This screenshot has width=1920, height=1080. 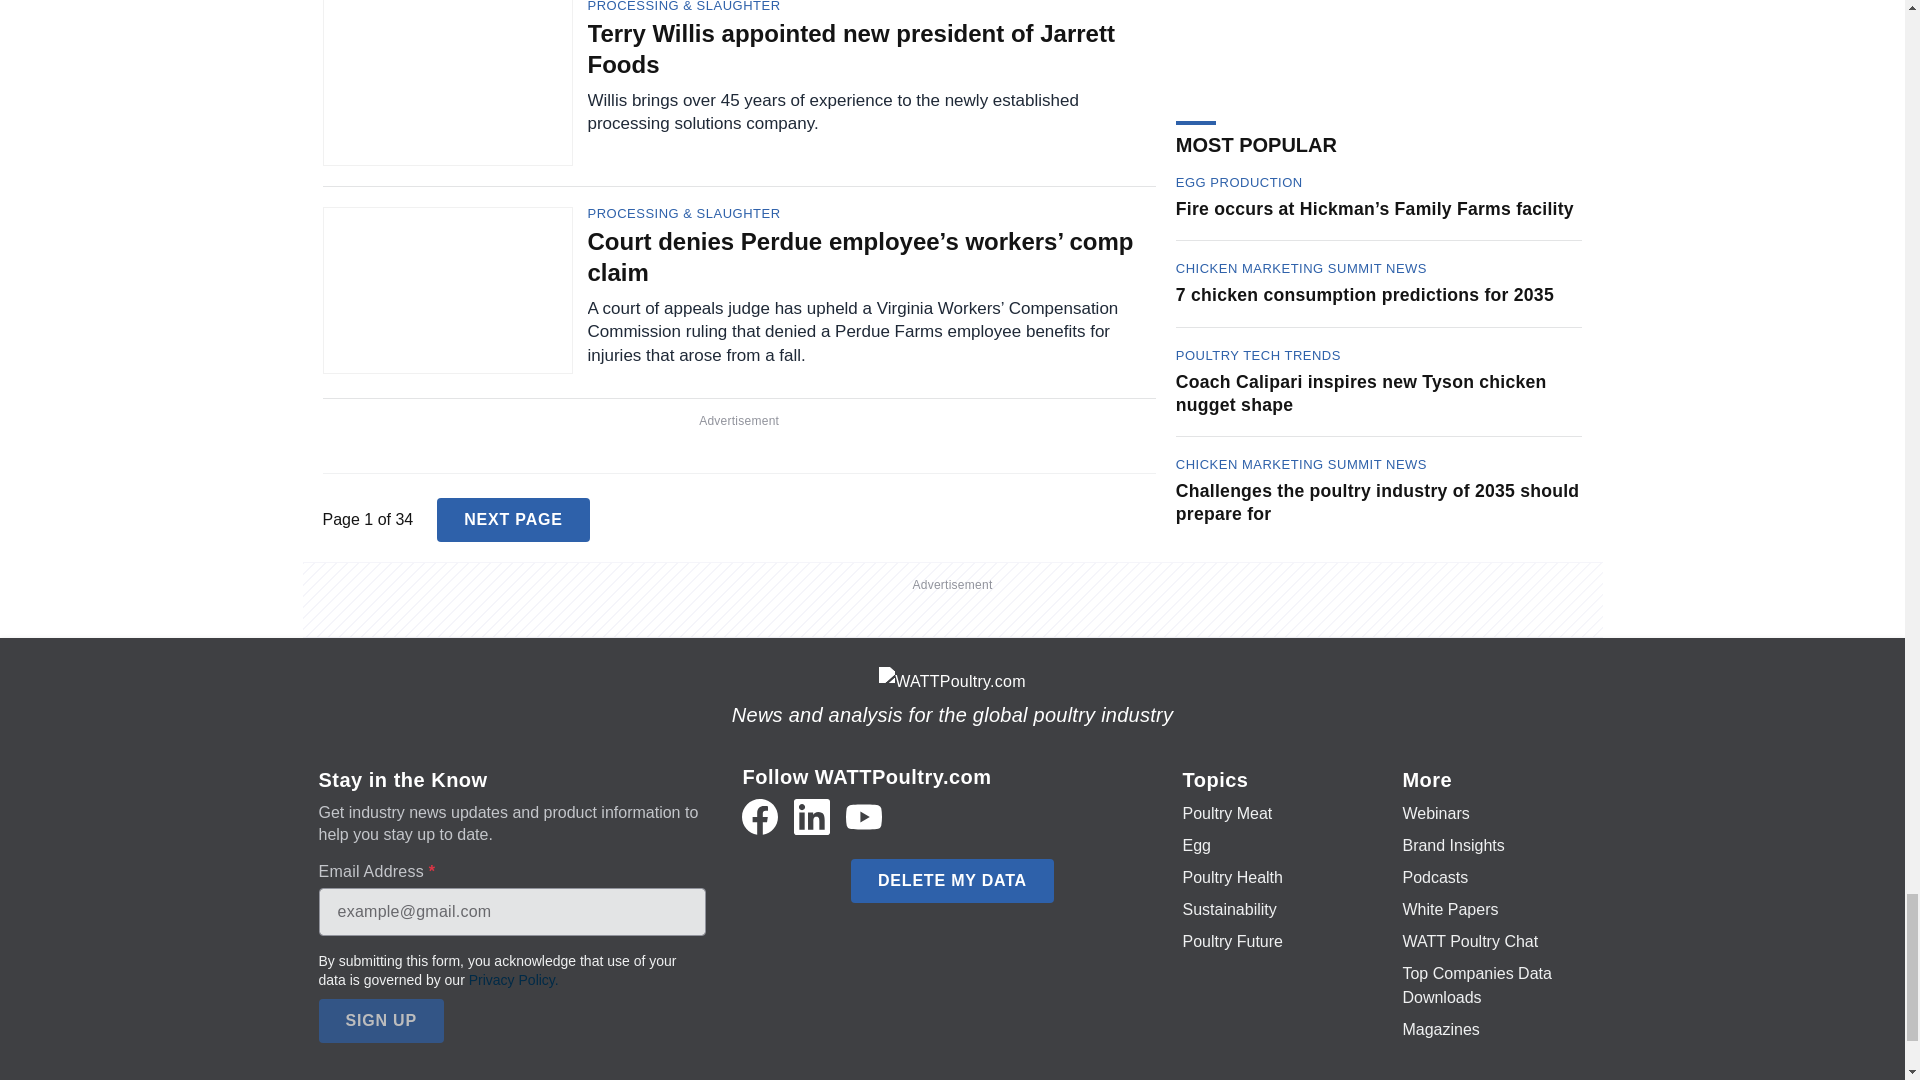 I want to click on LinkedIn icon, so click(x=812, y=816).